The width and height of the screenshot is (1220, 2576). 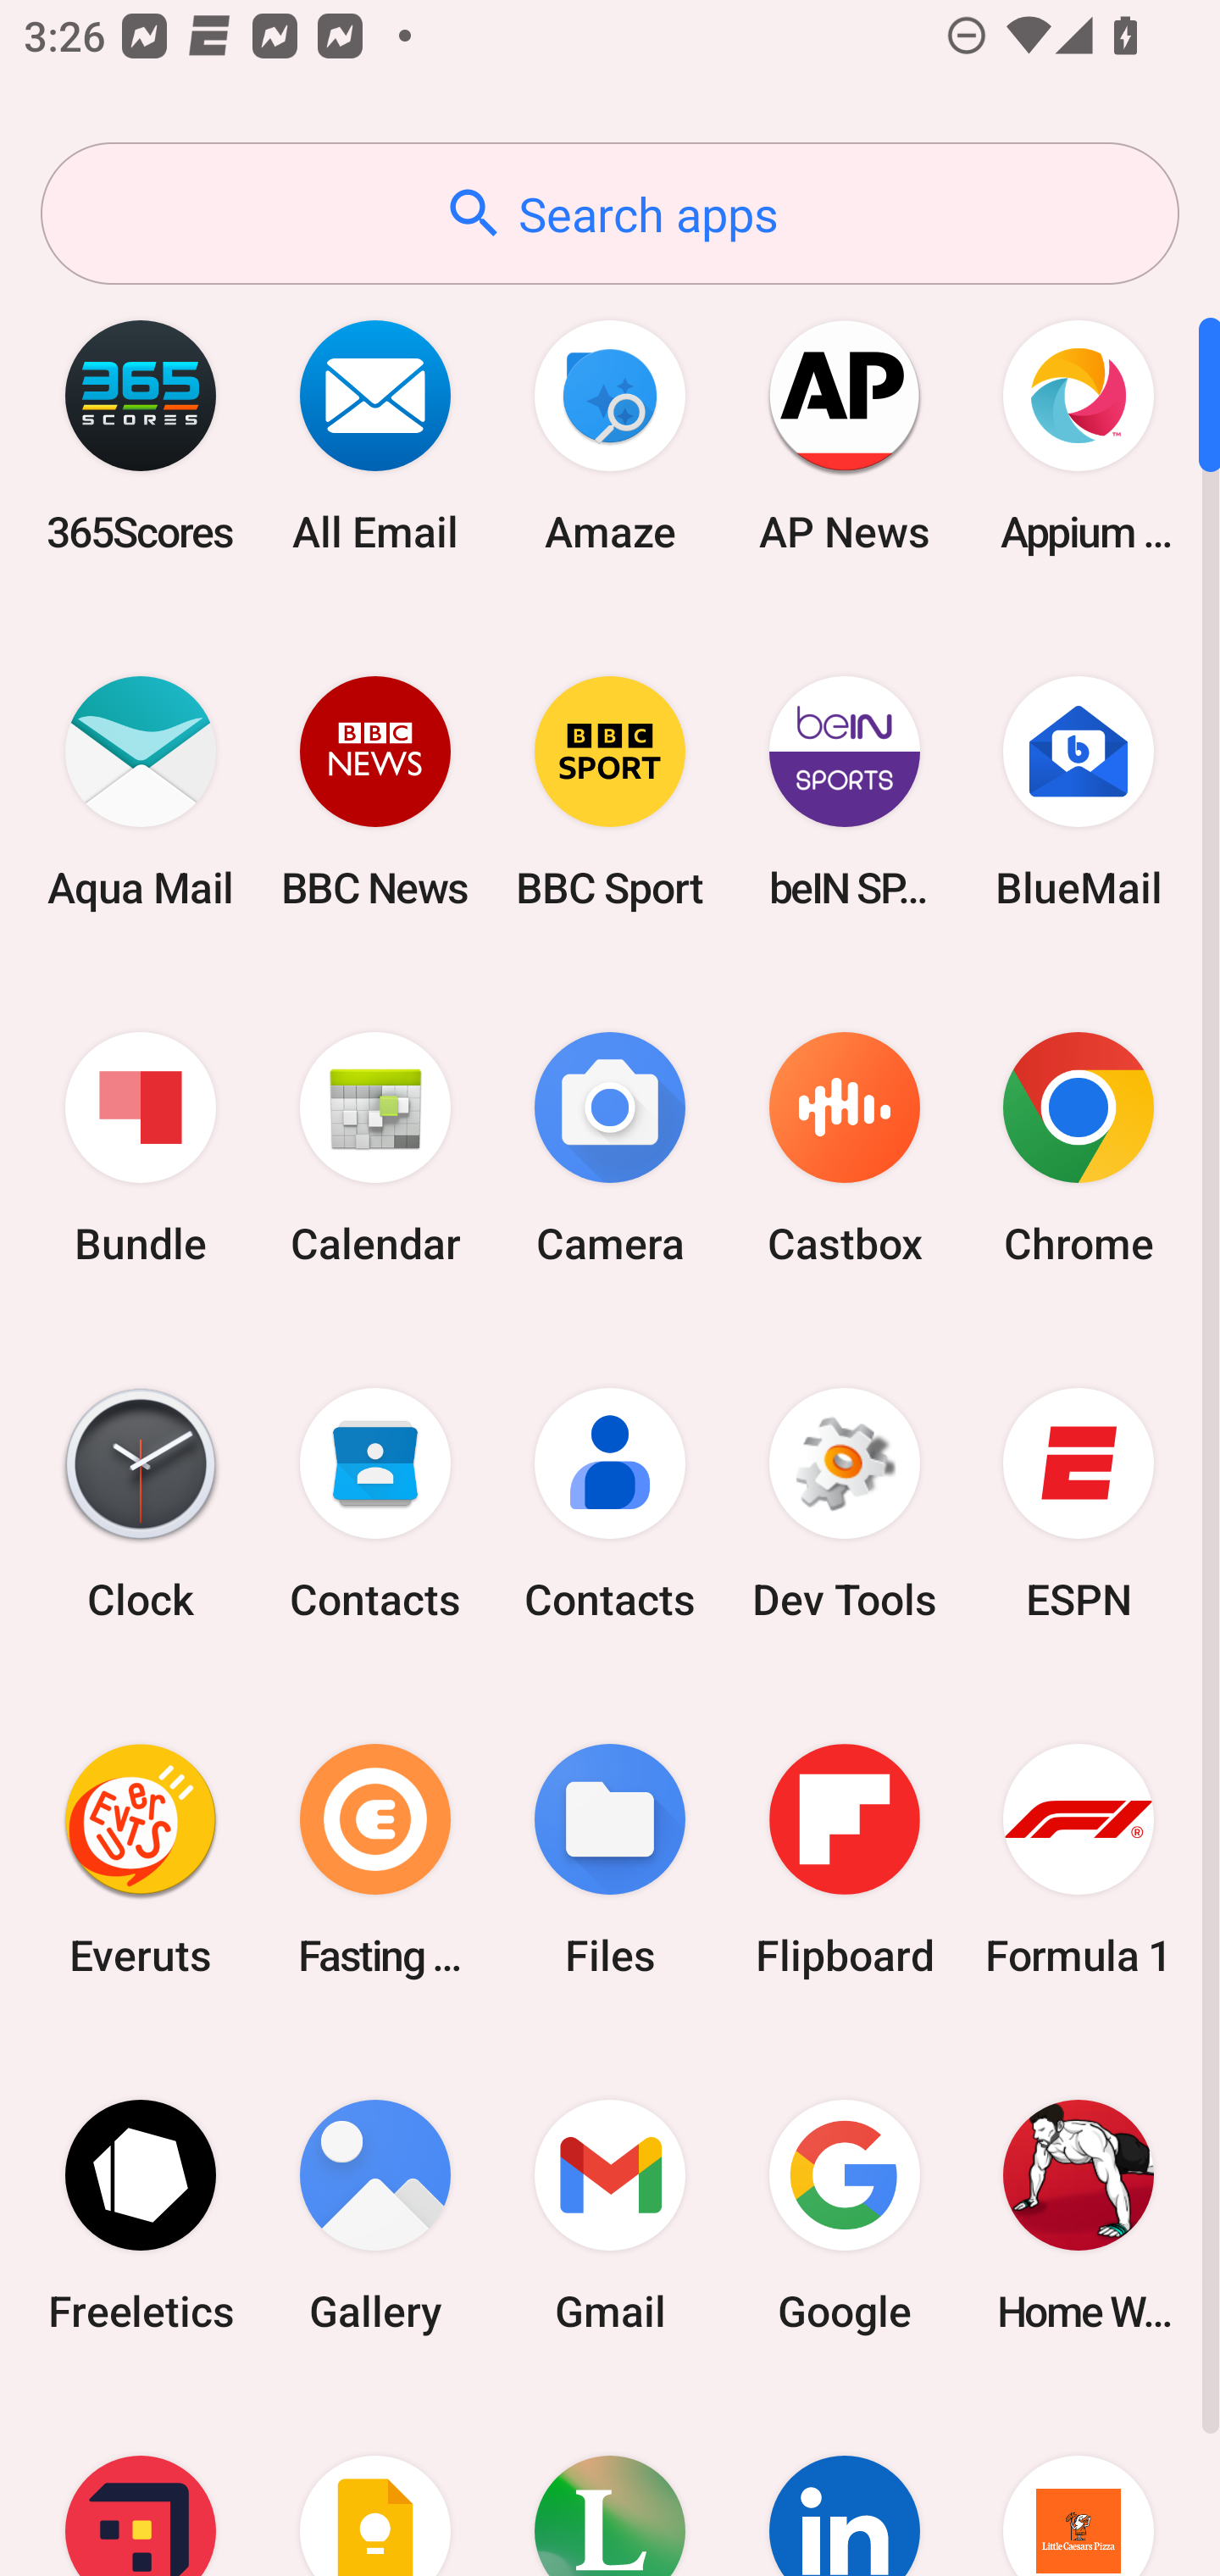 What do you see at coordinates (141, 436) in the screenshot?
I see `365Scores` at bounding box center [141, 436].